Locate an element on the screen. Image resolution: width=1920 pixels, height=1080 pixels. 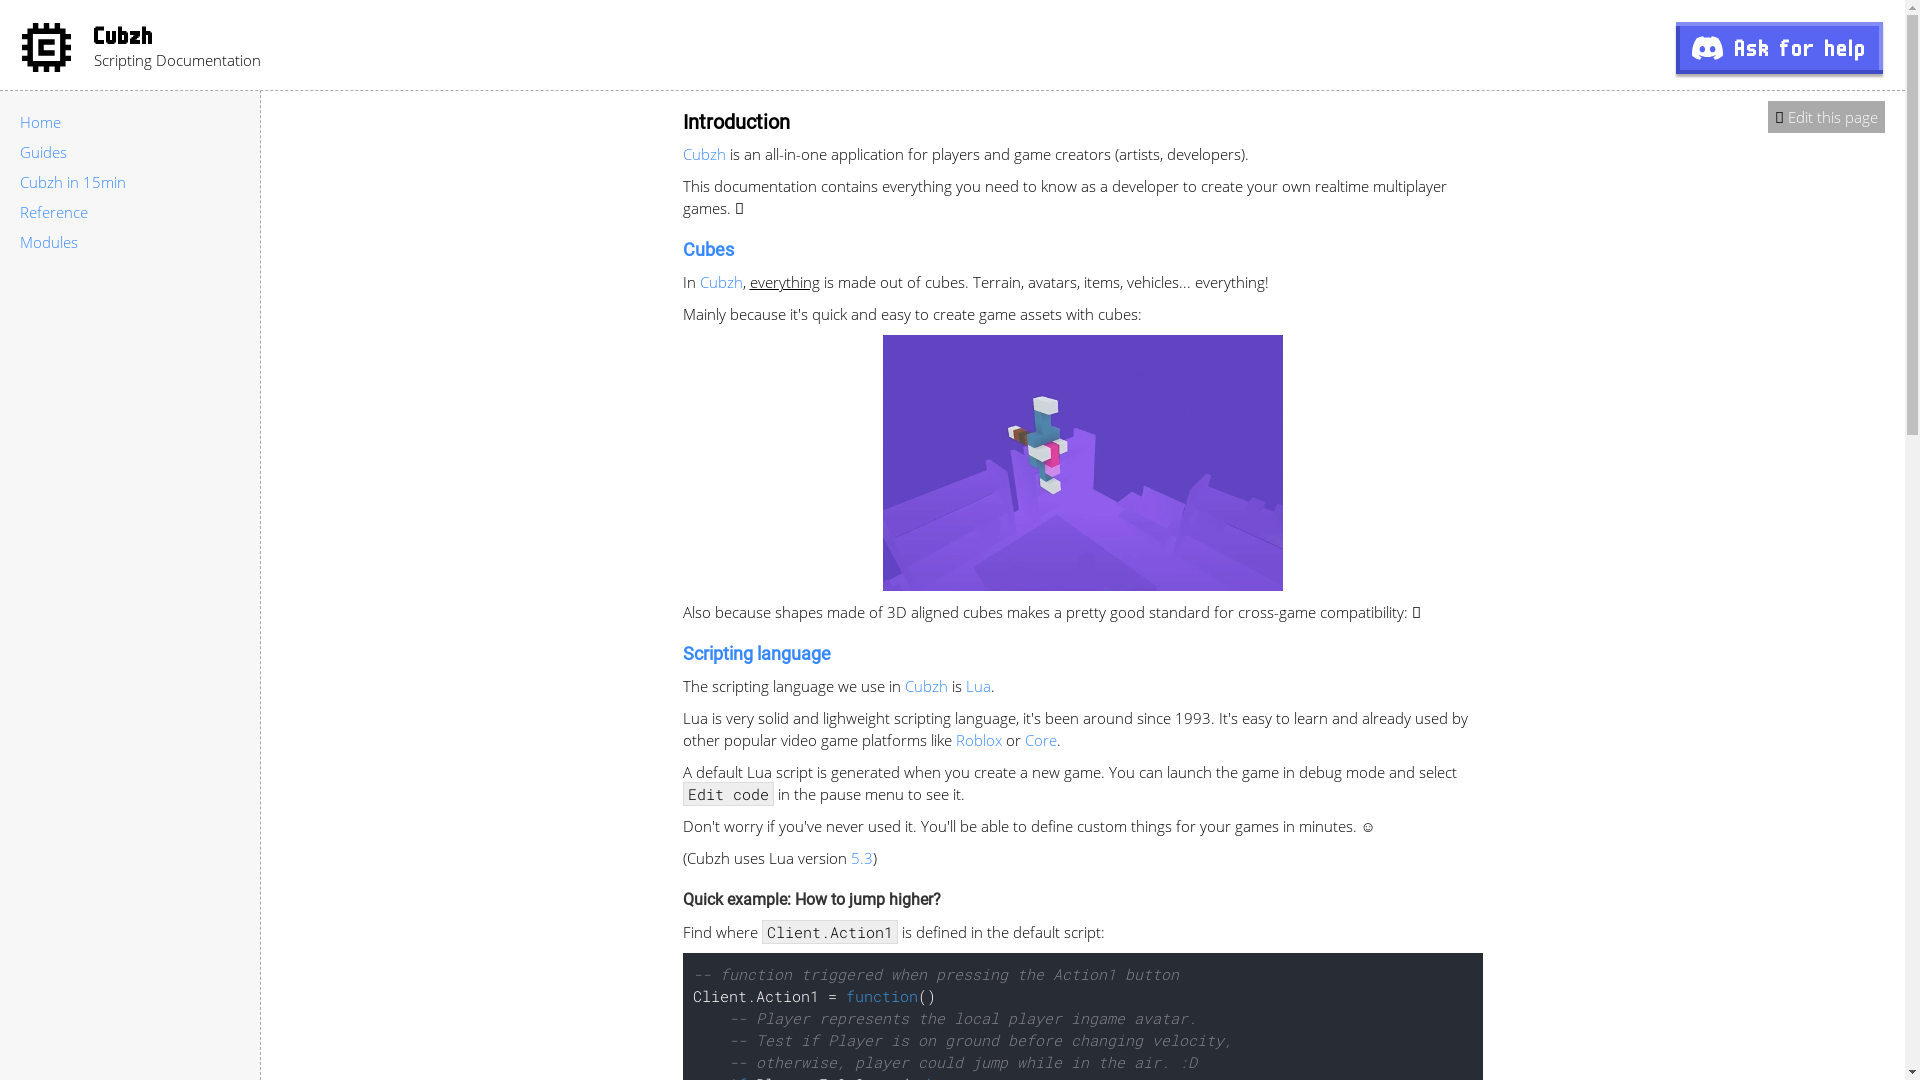
Cubzh is located at coordinates (926, 686).